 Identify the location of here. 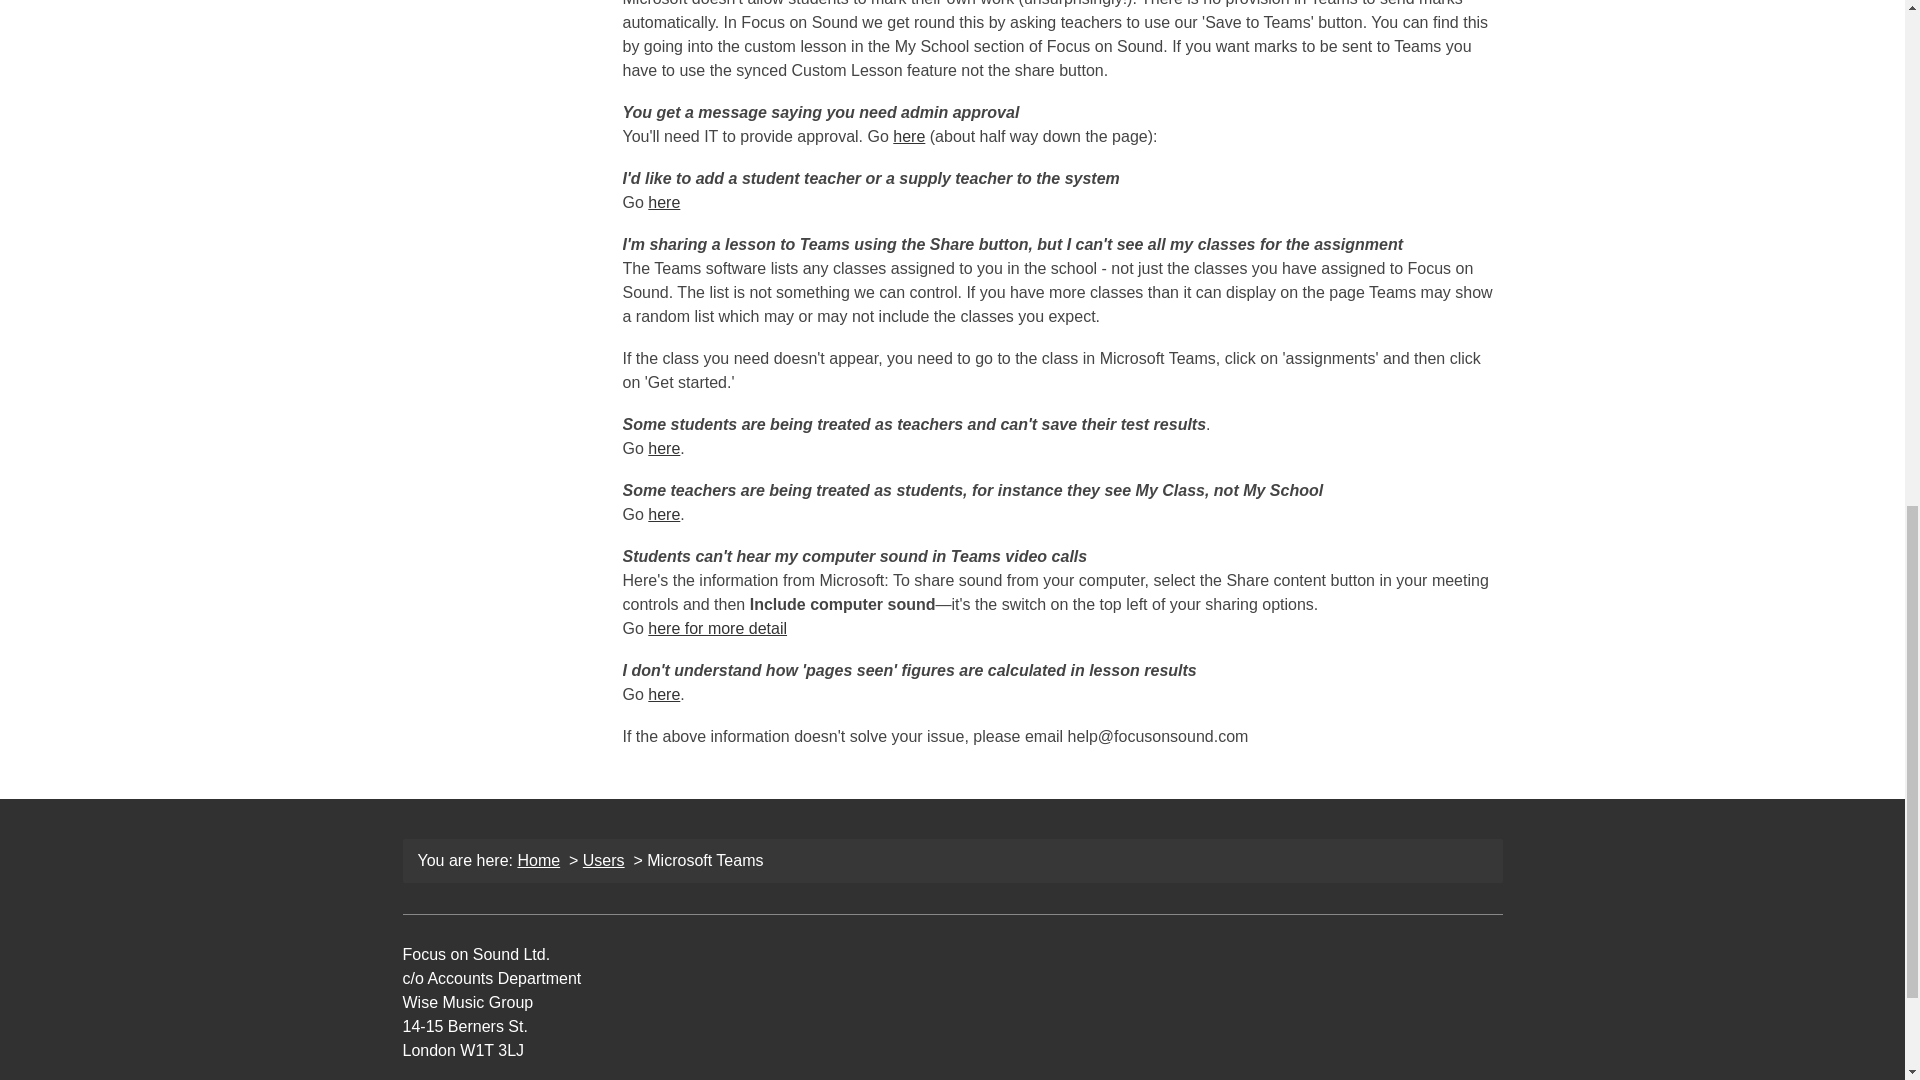
(664, 202).